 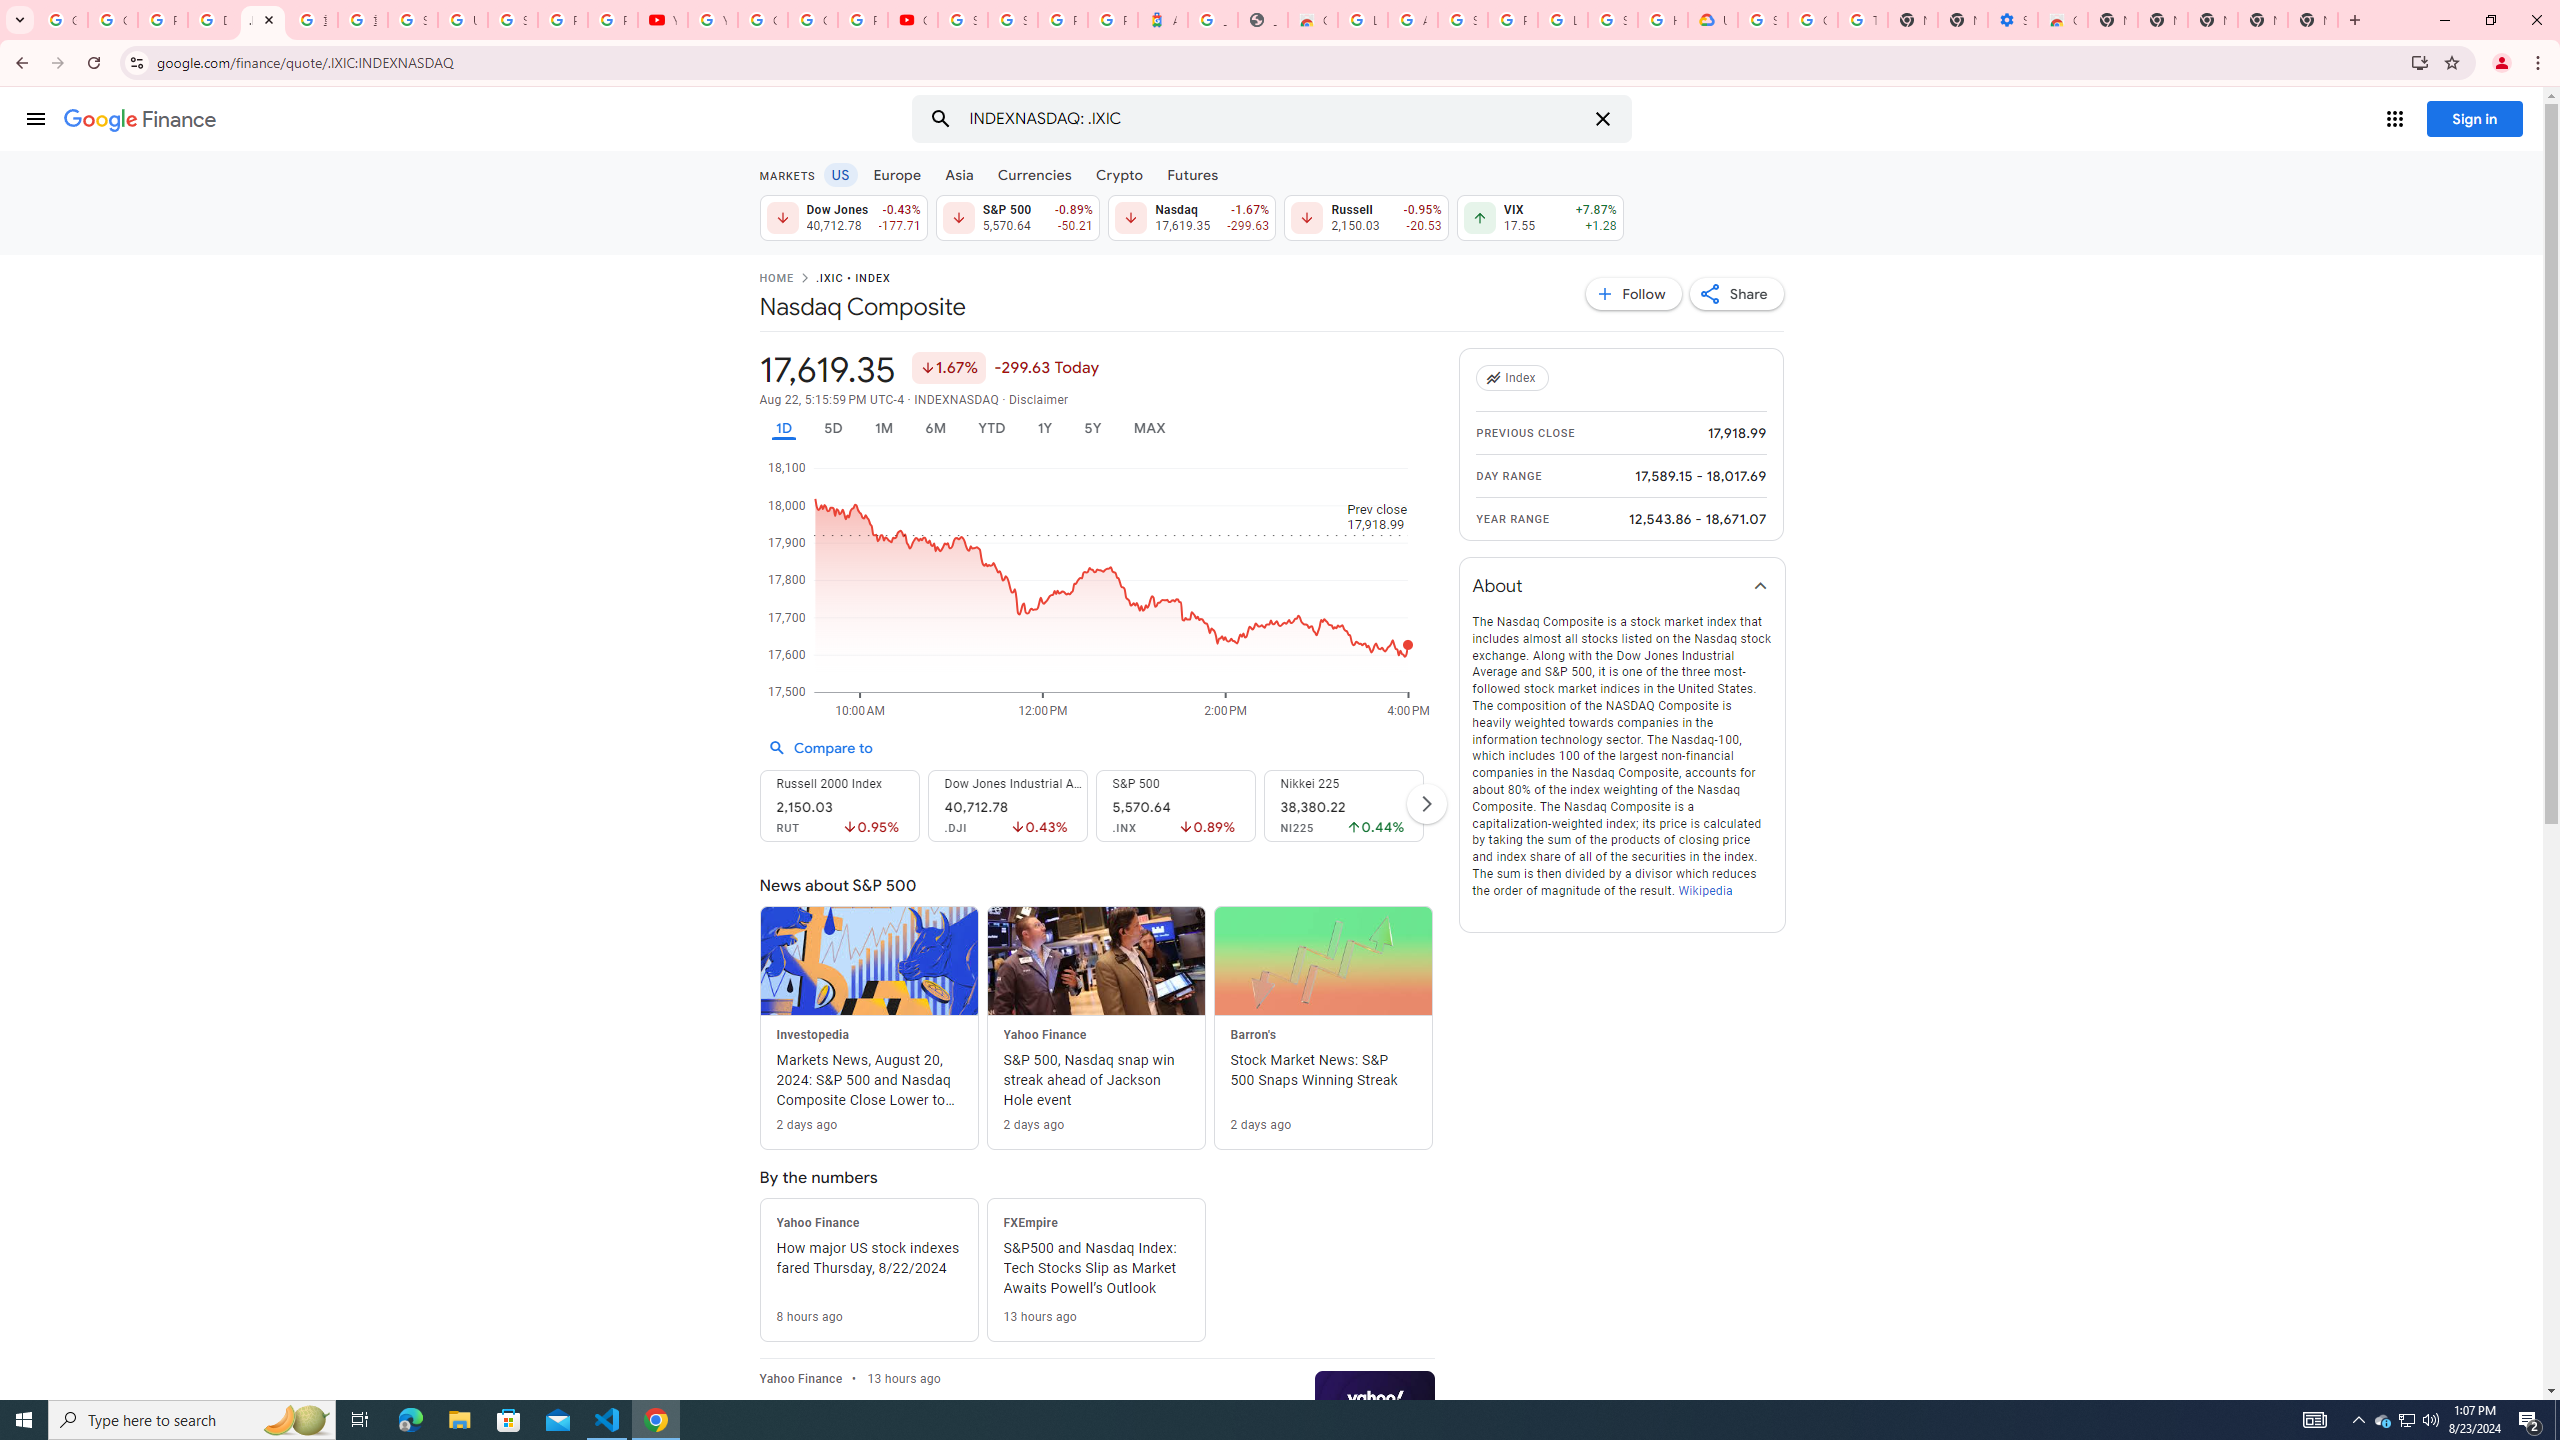 What do you see at coordinates (1623, 586) in the screenshot?
I see `About` at bounding box center [1623, 586].